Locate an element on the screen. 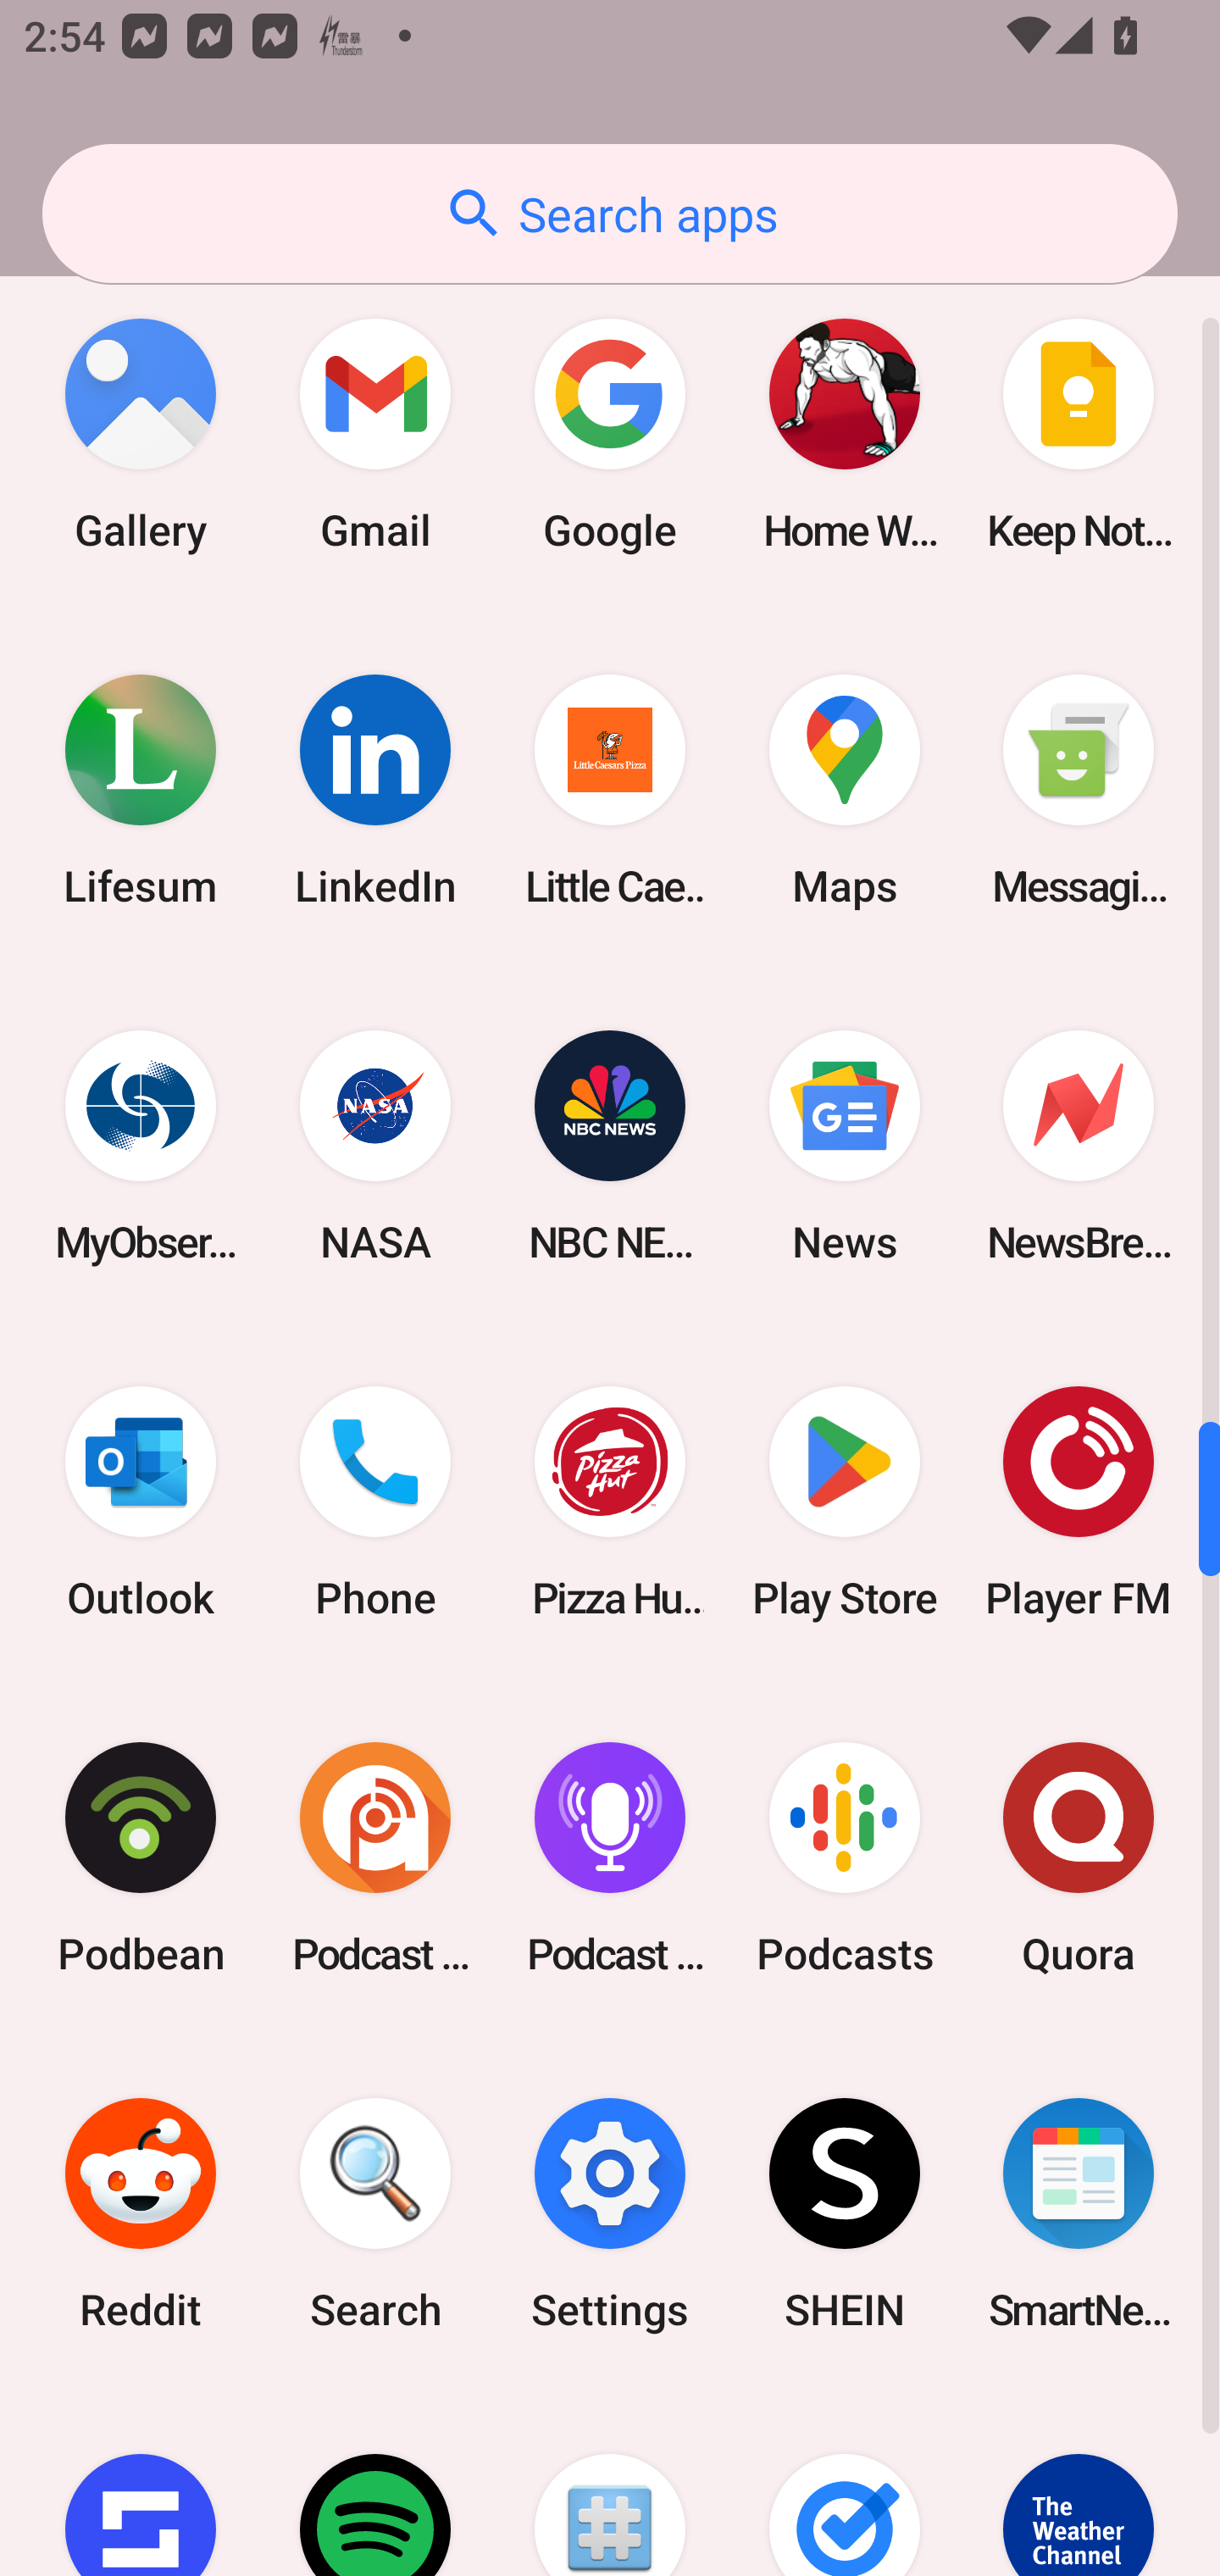 The height and width of the screenshot is (2576, 1220). Search is located at coordinates (375, 2213).